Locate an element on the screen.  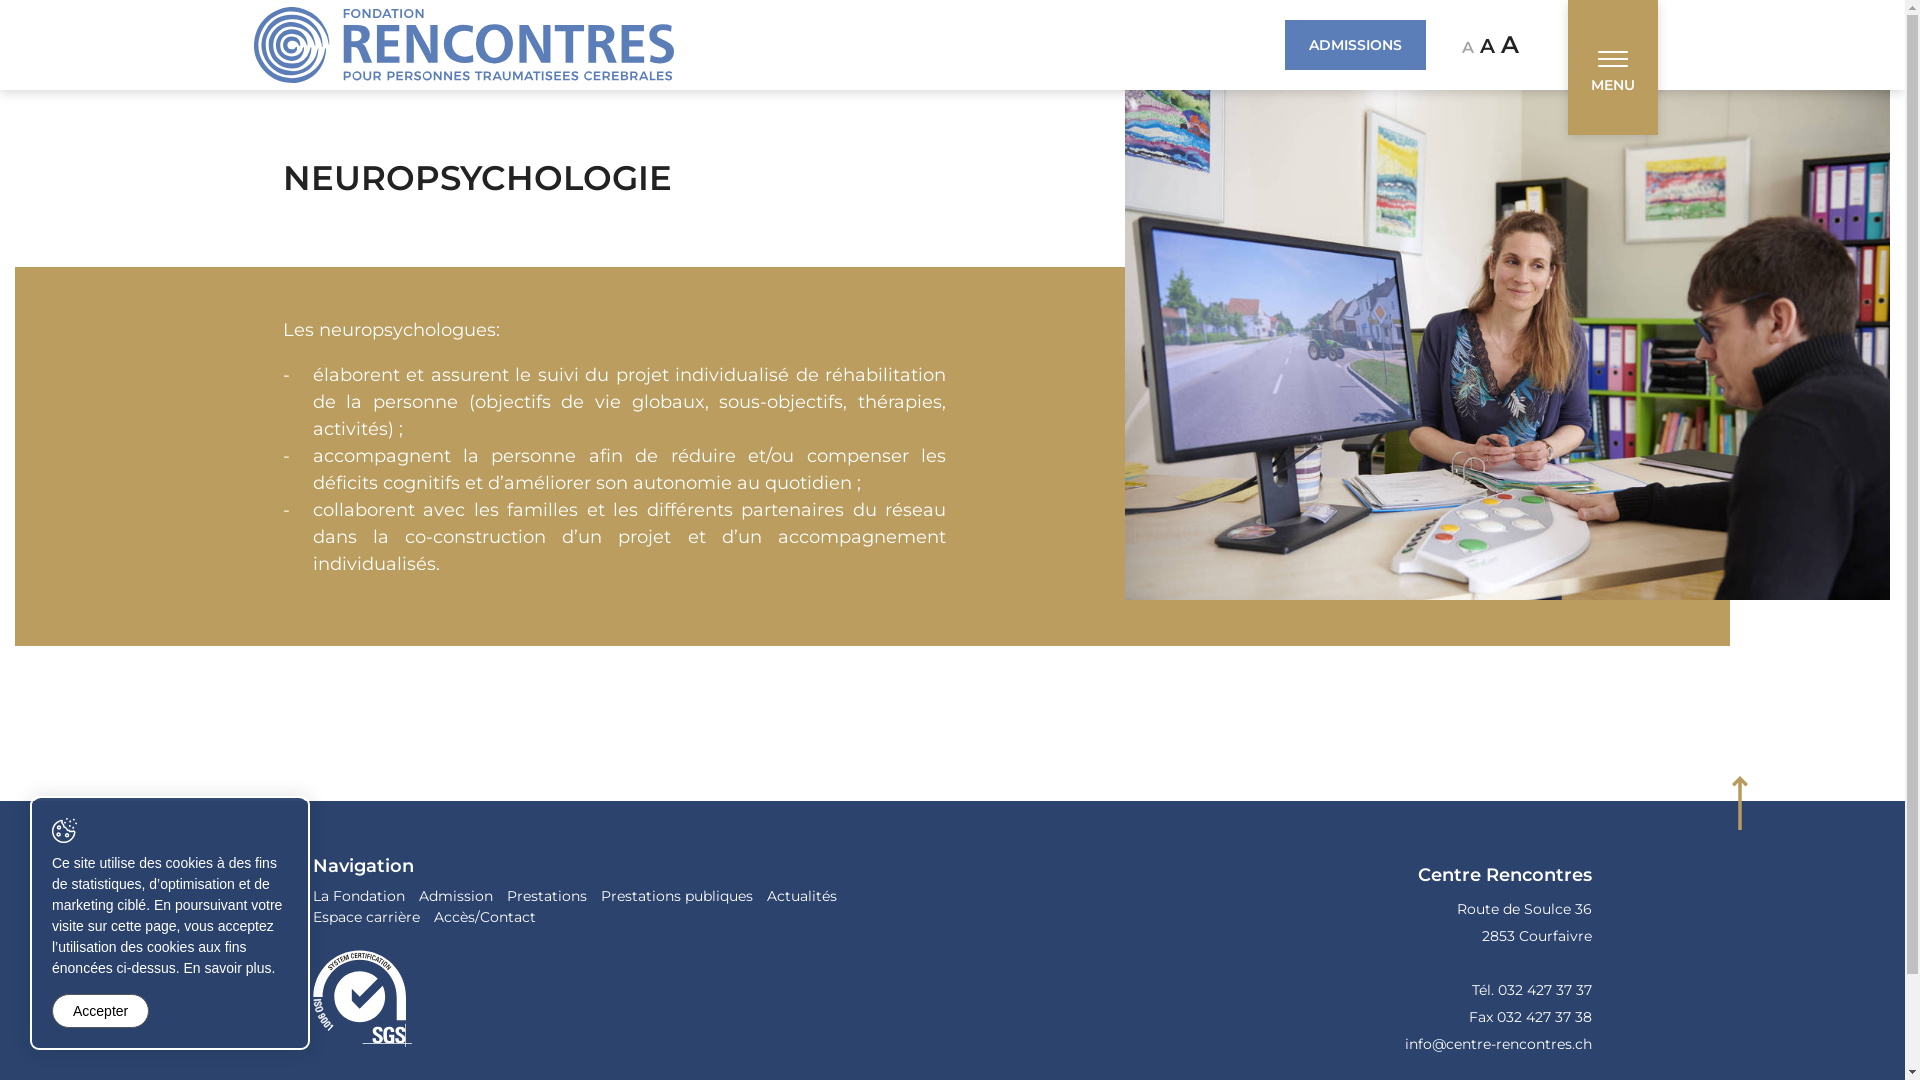
A is located at coordinates (1468, 48).